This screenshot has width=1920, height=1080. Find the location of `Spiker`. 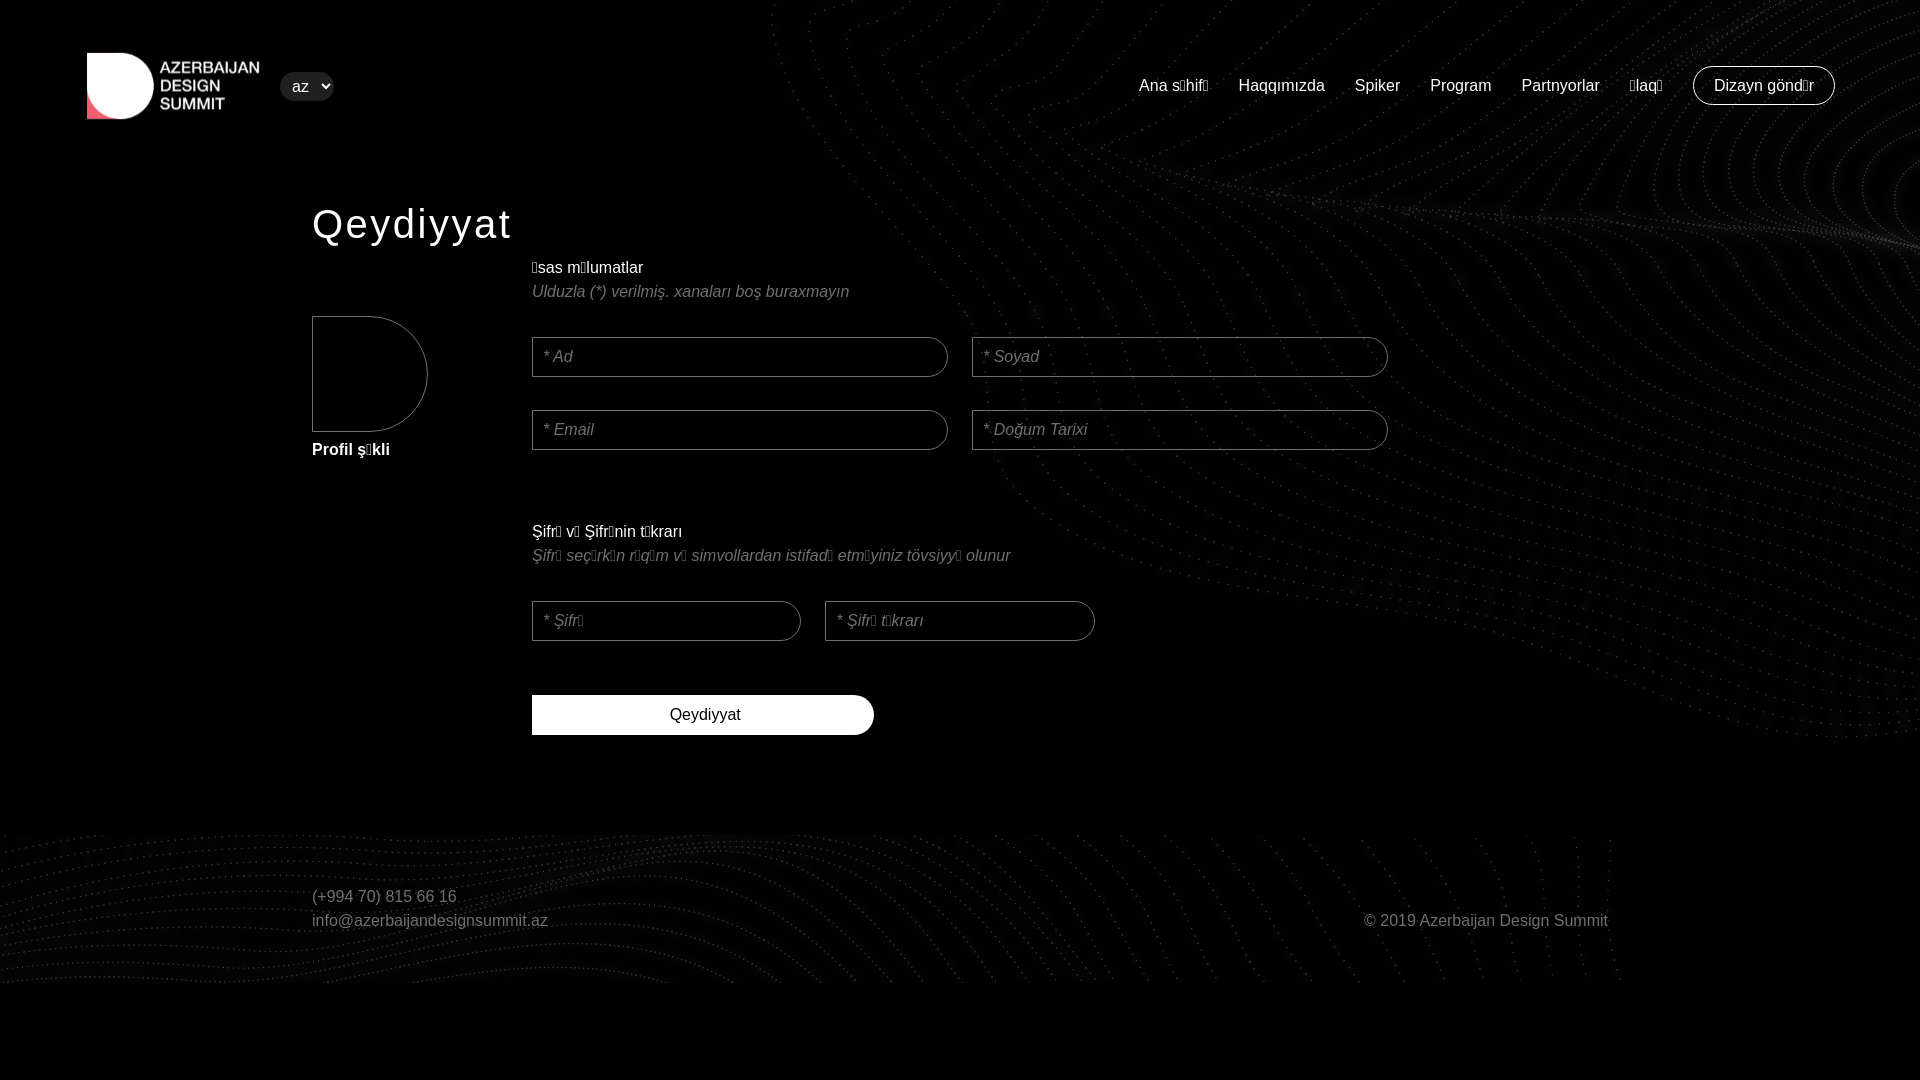

Spiker is located at coordinates (1378, 86).